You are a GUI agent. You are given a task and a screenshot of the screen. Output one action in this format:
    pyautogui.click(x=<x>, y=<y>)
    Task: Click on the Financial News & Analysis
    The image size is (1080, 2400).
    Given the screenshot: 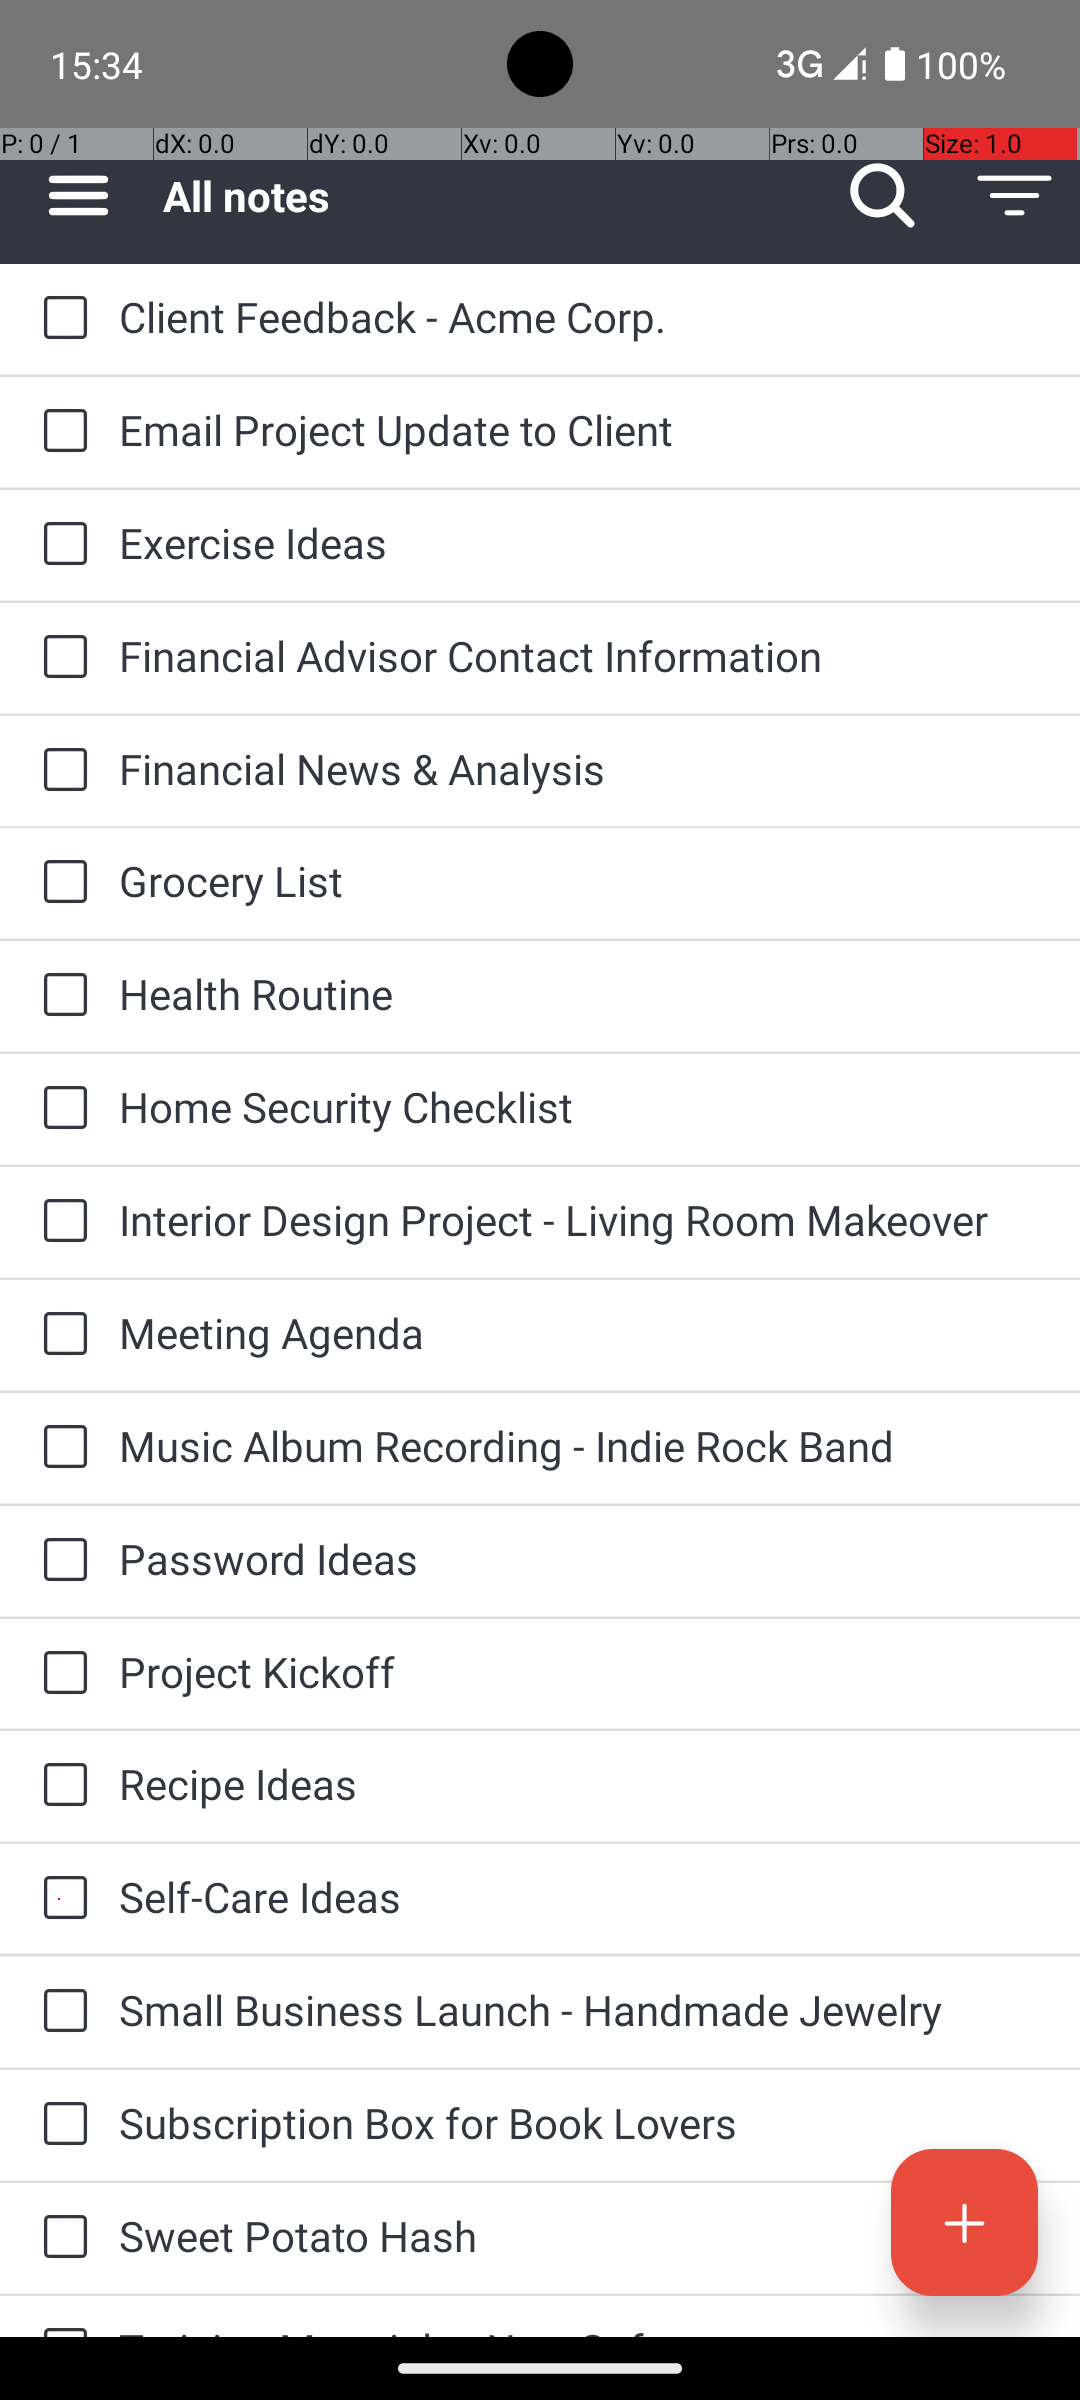 What is the action you would take?
    pyautogui.click(x=580, y=768)
    